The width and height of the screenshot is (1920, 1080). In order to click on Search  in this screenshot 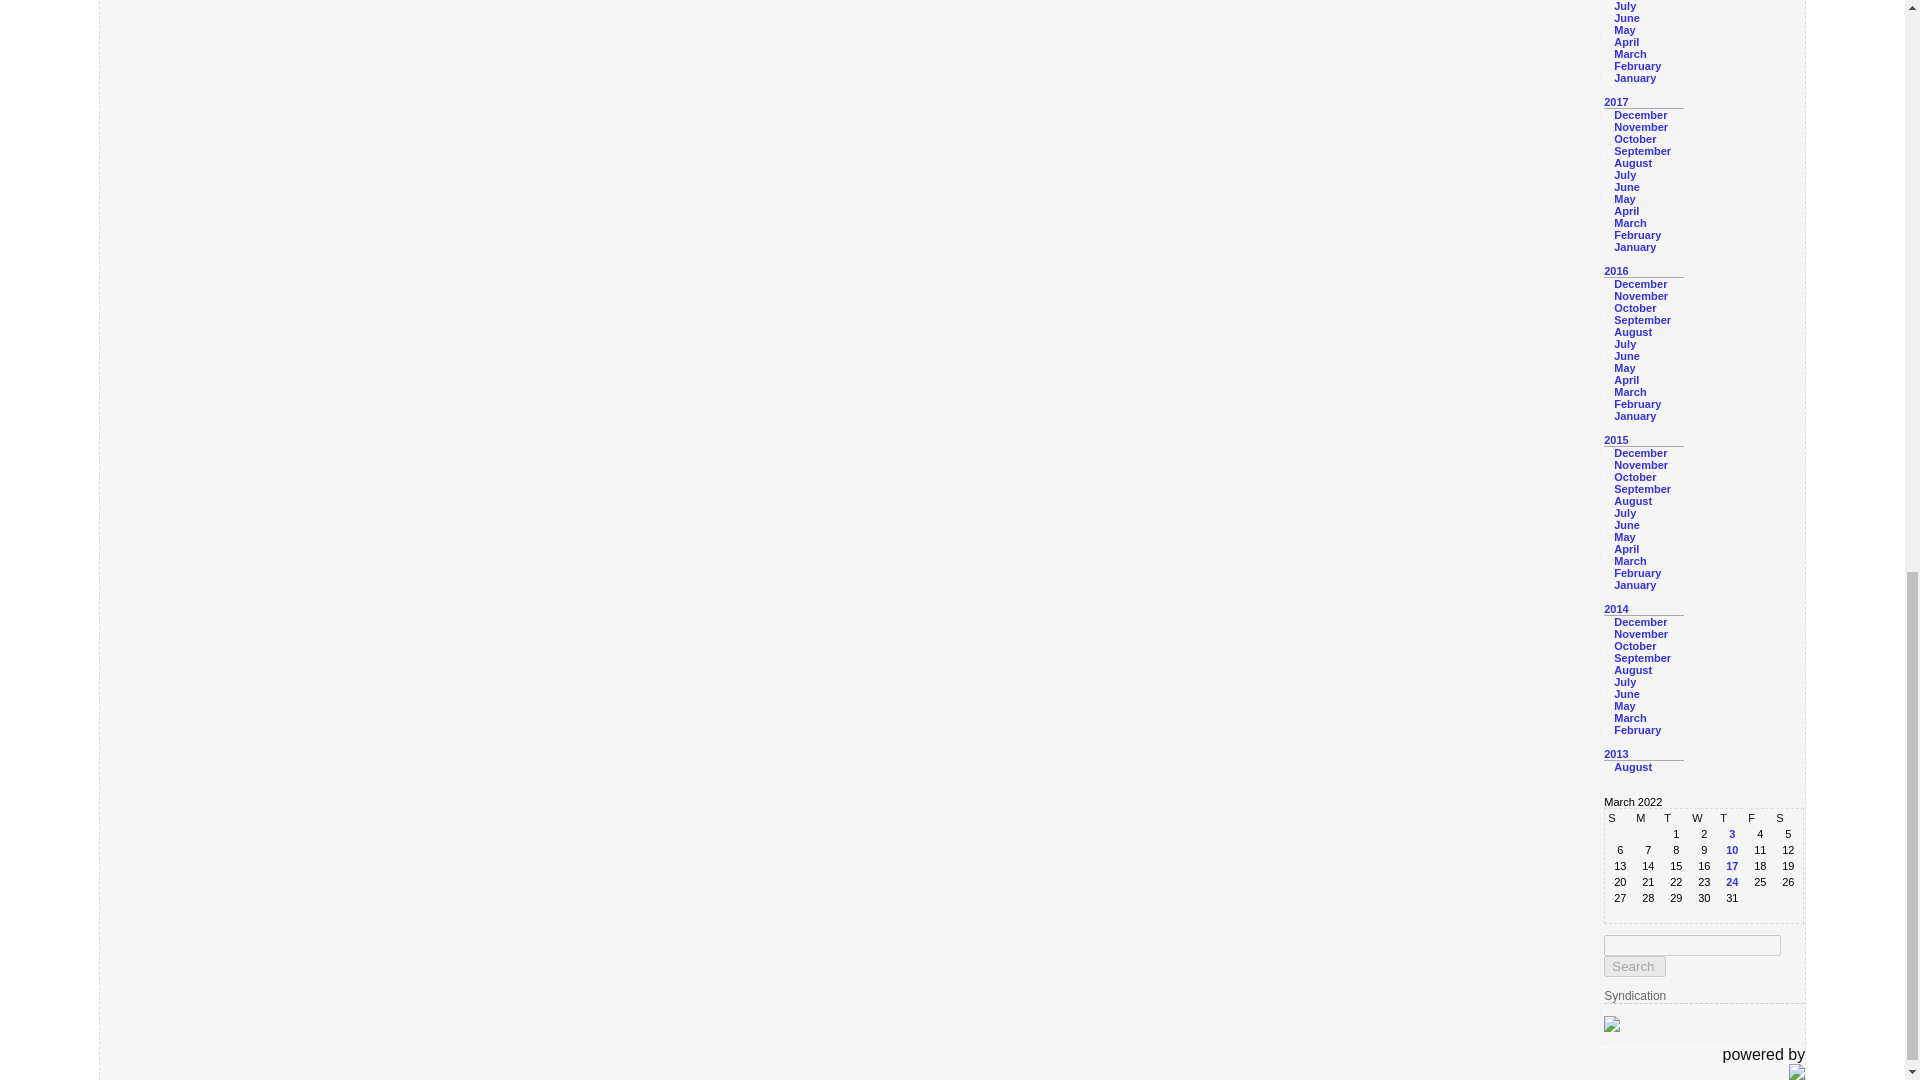, I will do `click(1634, 966)`.